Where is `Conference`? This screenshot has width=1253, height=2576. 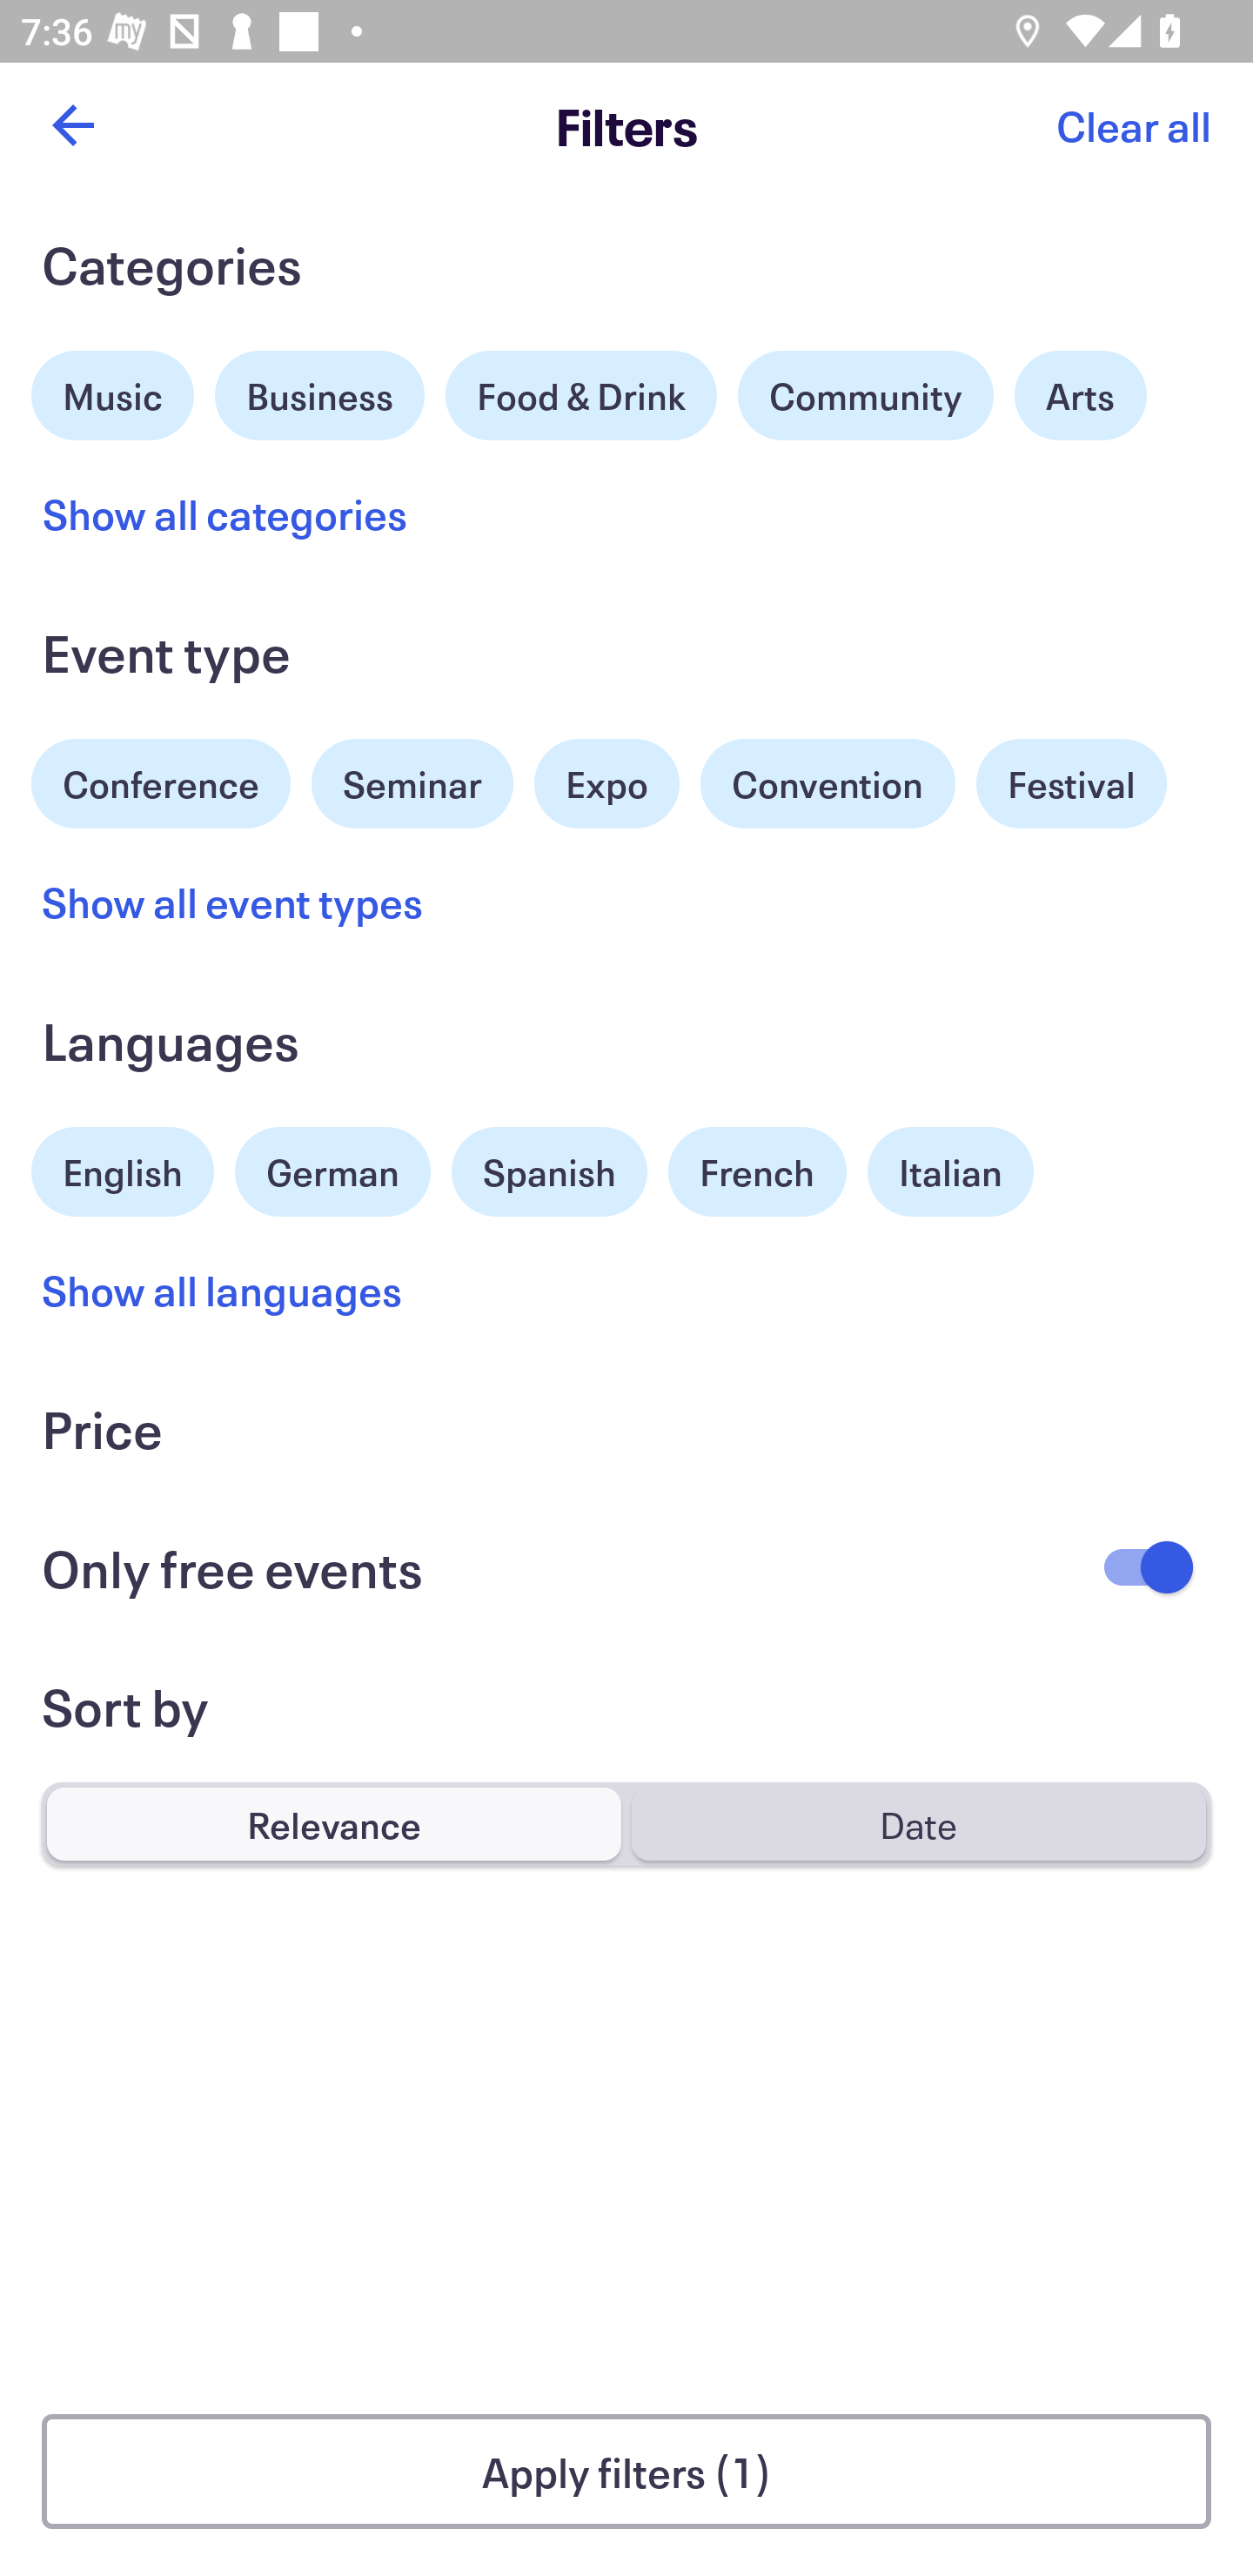
Conference is located at coordinates (161, 780).